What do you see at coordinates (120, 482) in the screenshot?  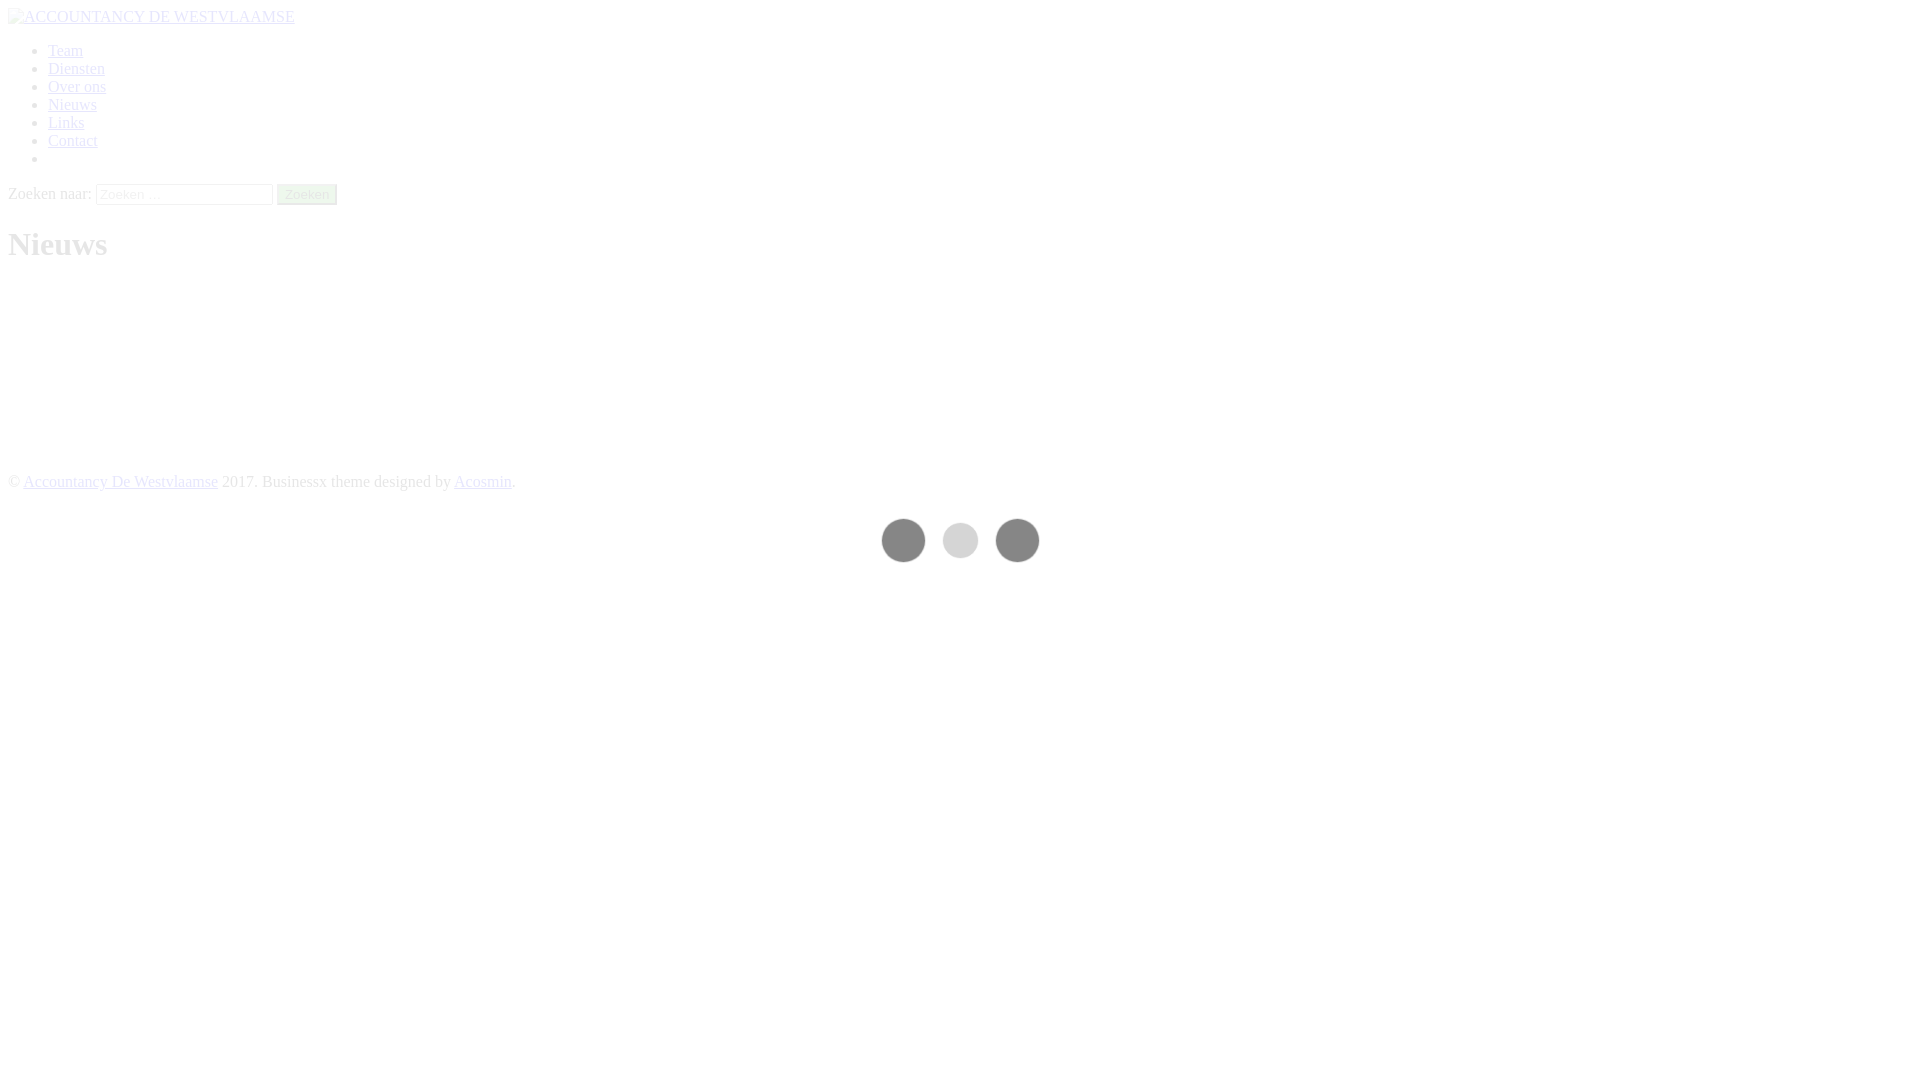 I see `Accountancy De Westvlaamse` at bounding box center [120, 482].